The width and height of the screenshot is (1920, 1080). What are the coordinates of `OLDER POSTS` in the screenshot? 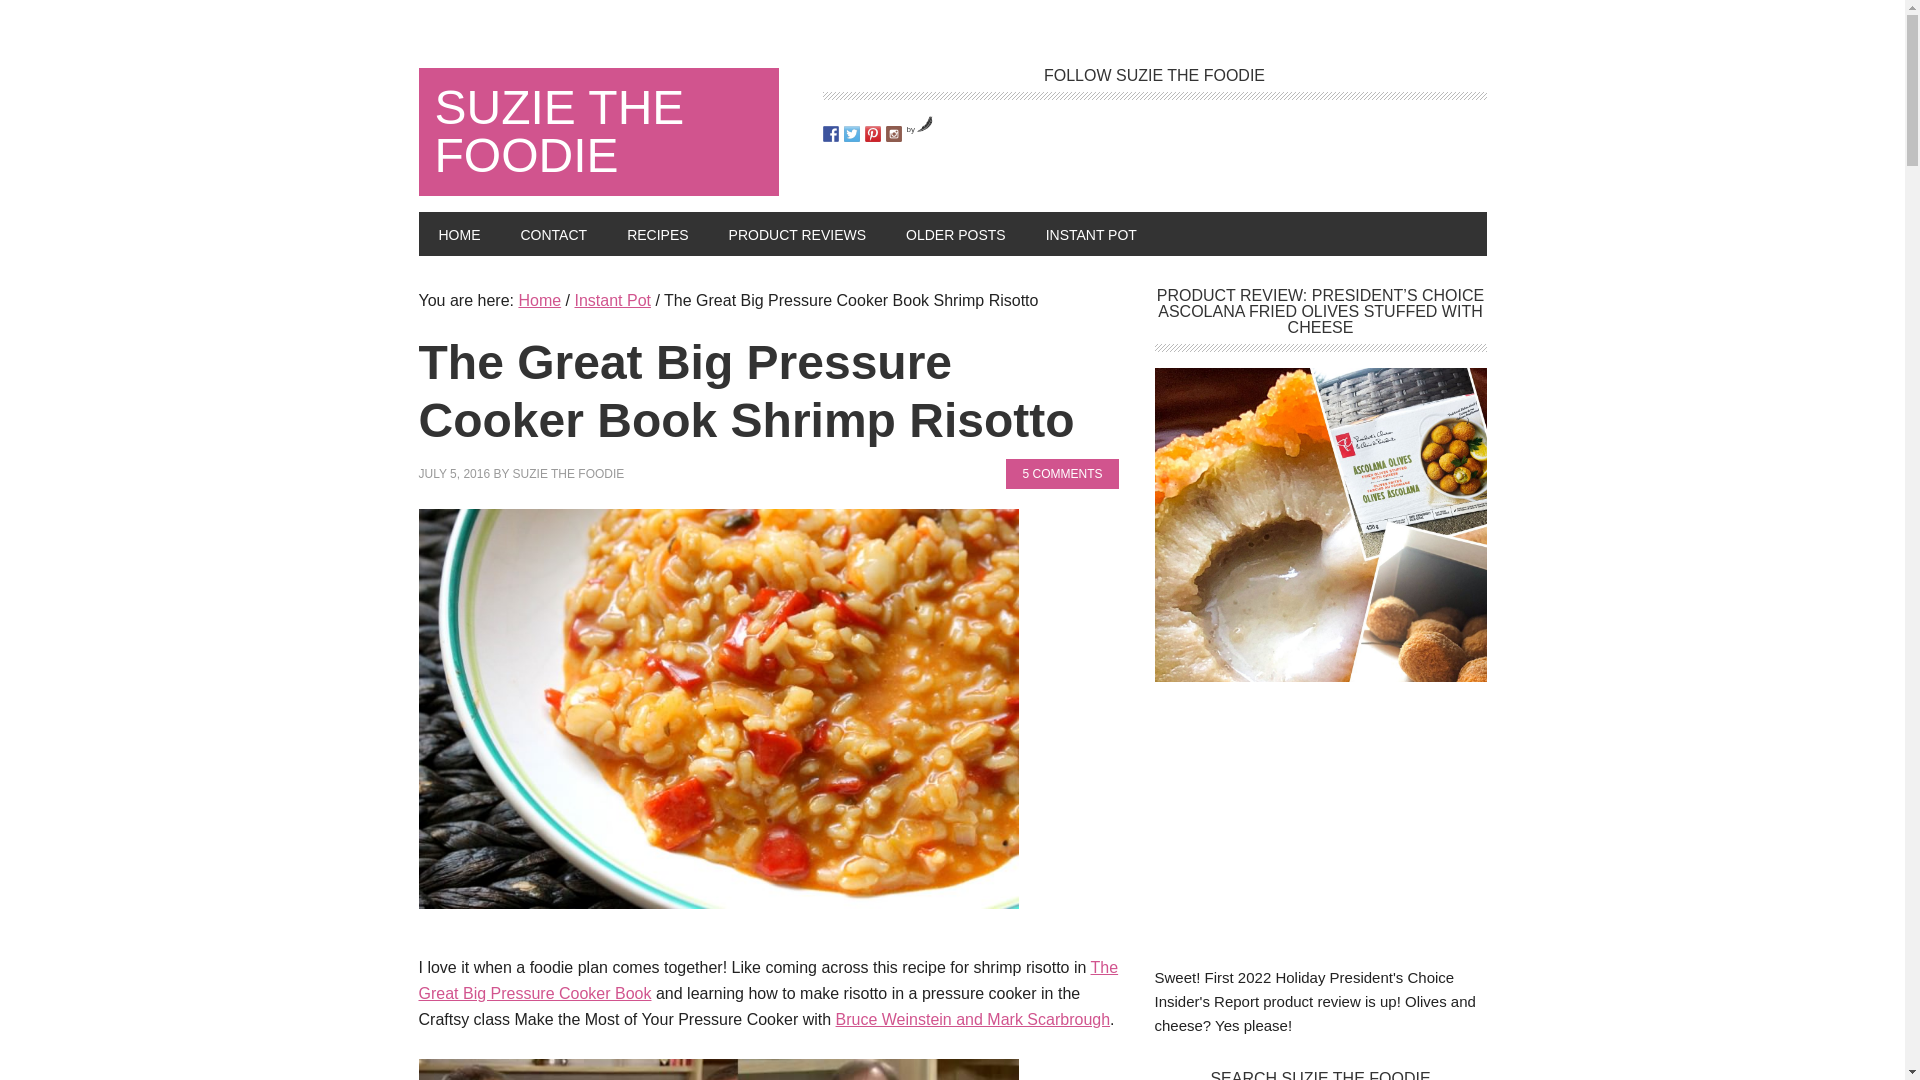 It's located at (955, 233).